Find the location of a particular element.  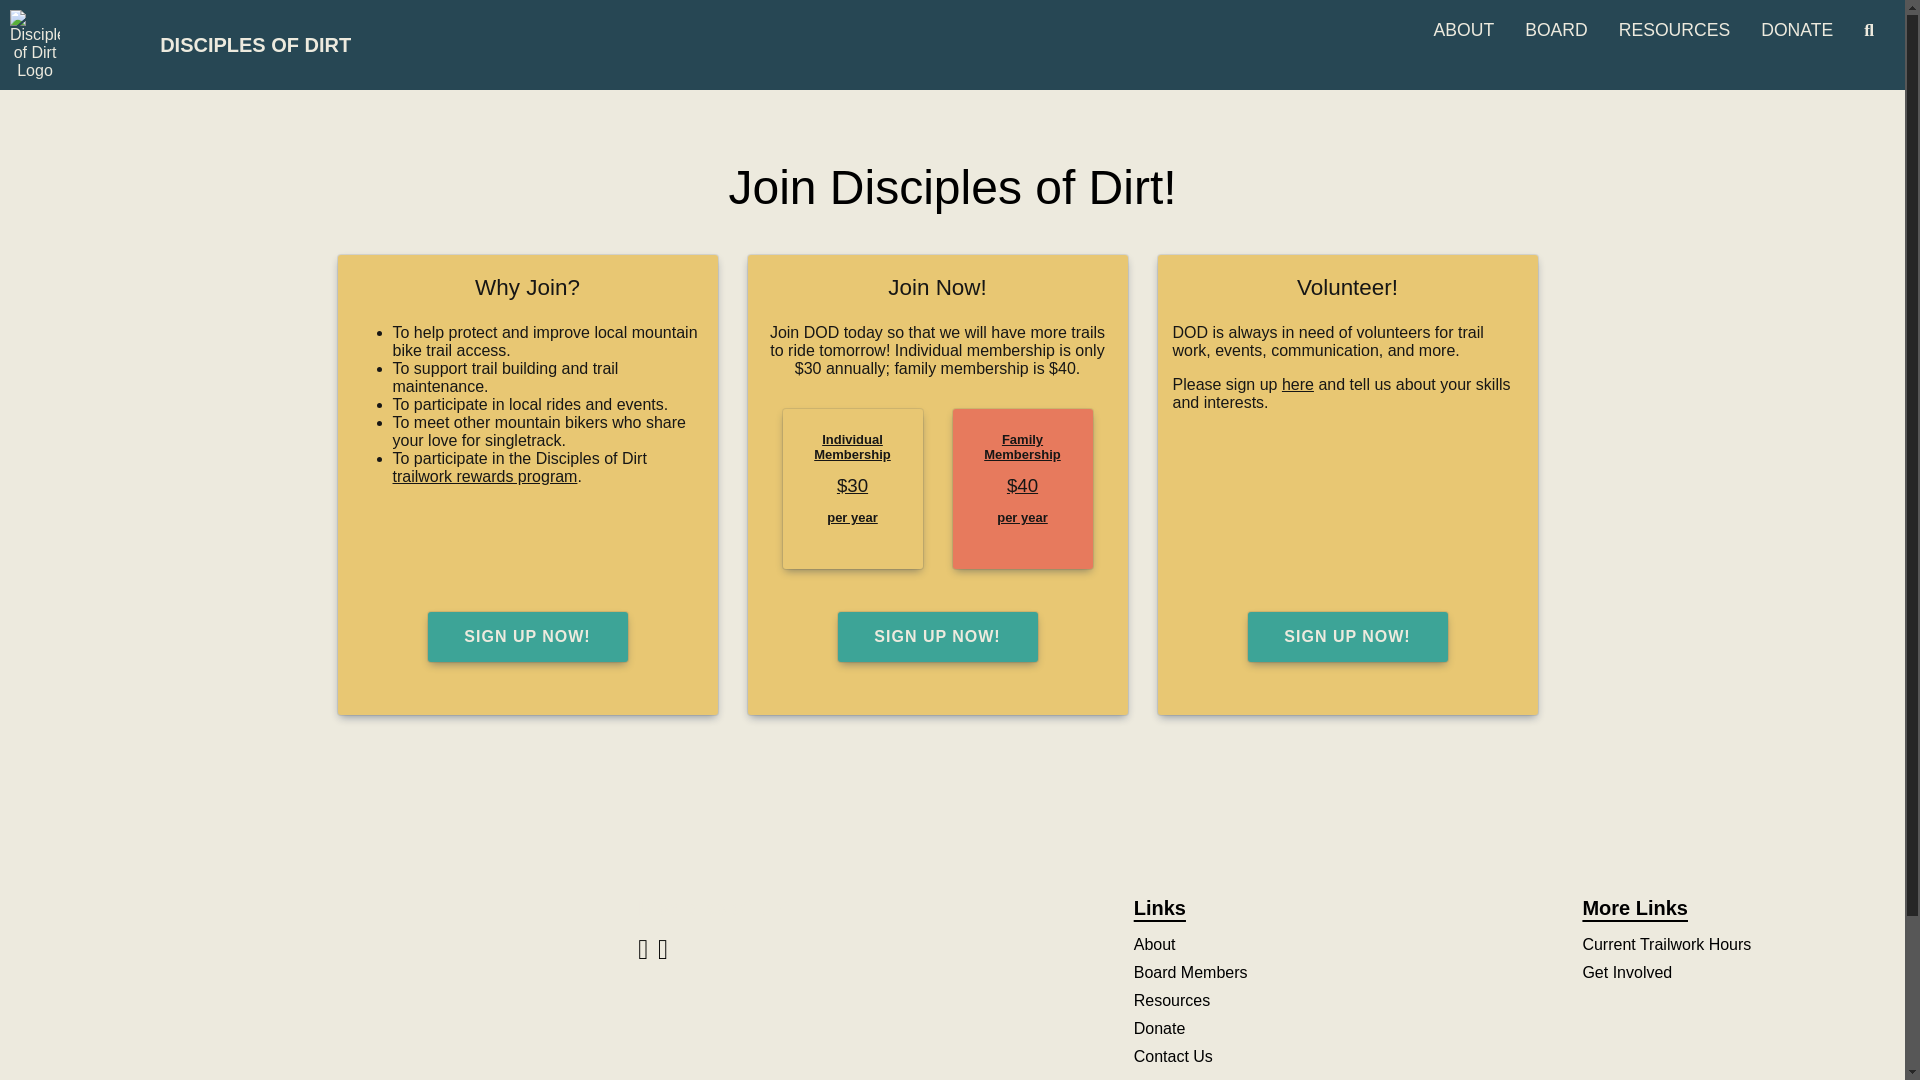

SIGN UP NOW! is located at coordinates (526, 637).